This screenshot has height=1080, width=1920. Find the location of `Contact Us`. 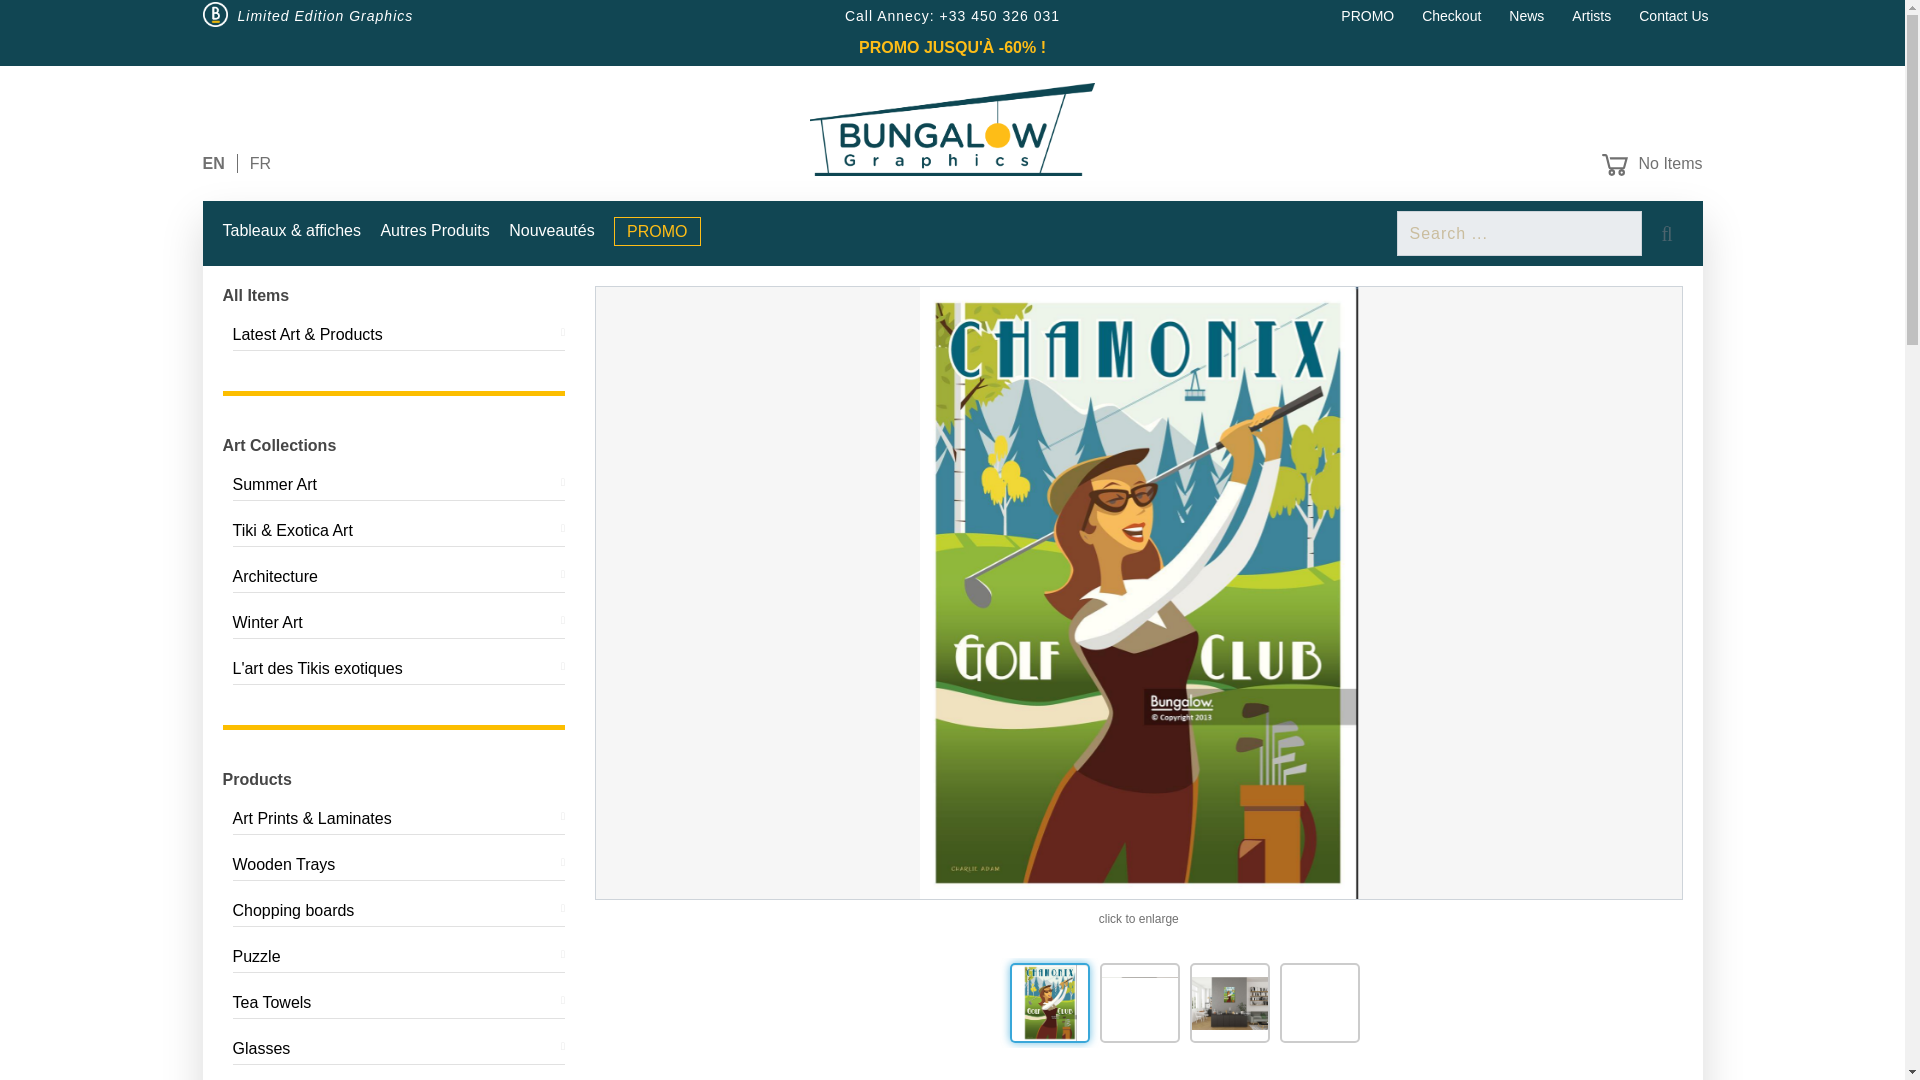

Contact Us is located at coordinates (1674, 15).